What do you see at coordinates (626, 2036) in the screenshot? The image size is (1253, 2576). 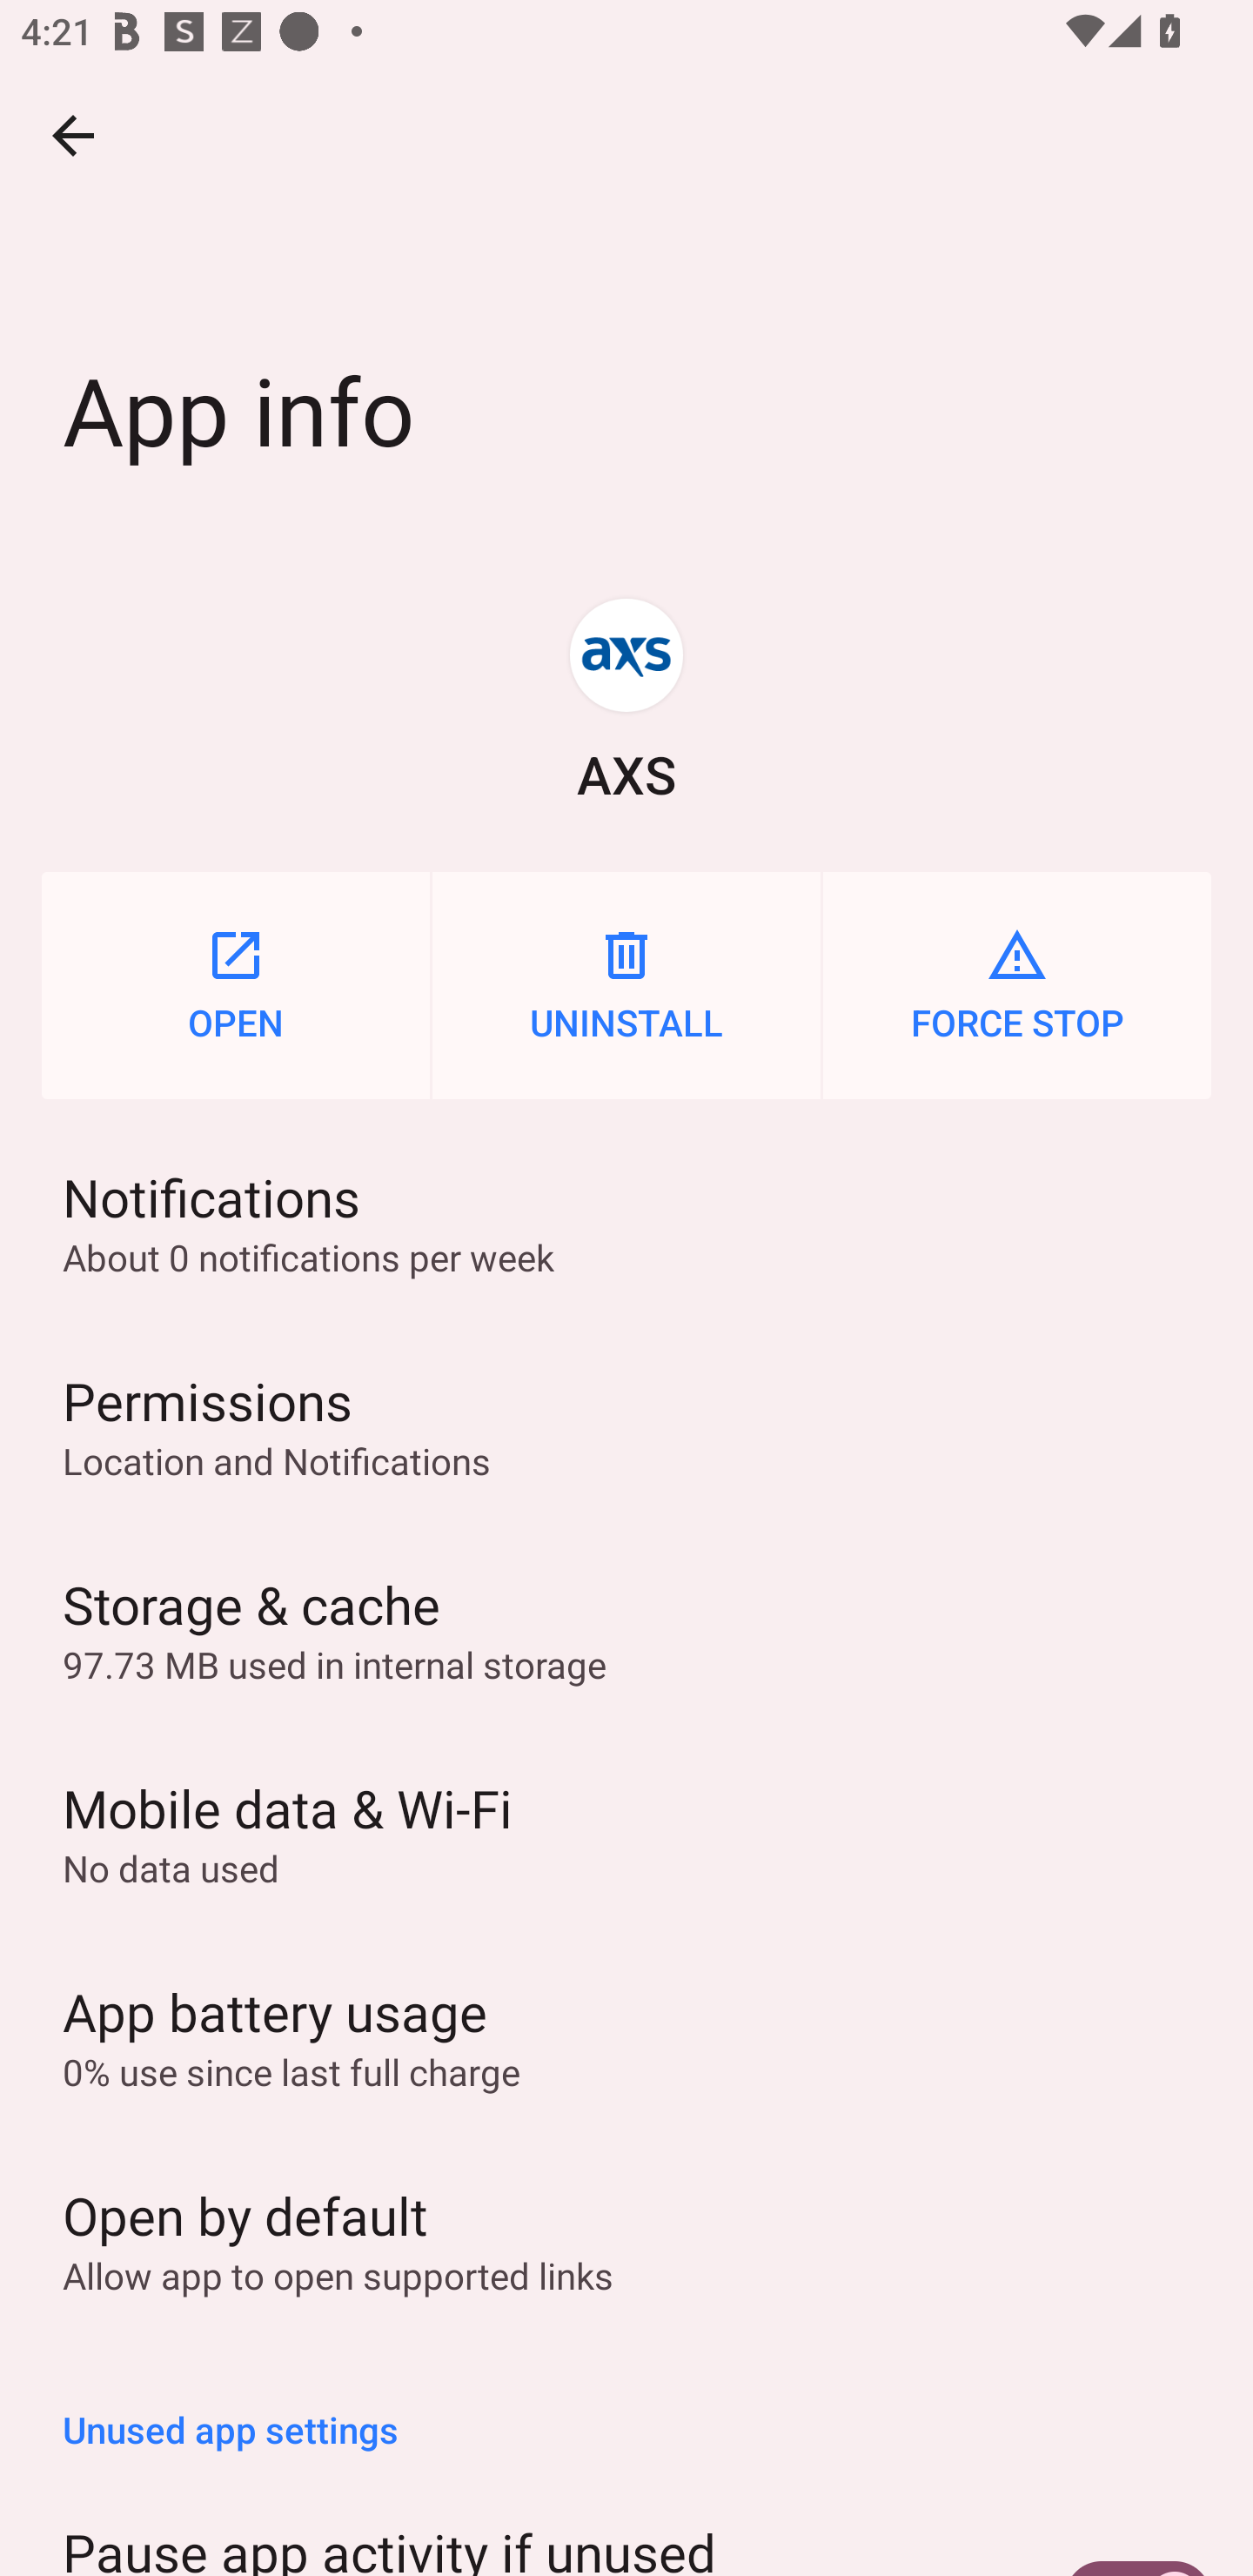 I see `App battery usage 0% use since last full charge` at bounding box center [626, 2036].